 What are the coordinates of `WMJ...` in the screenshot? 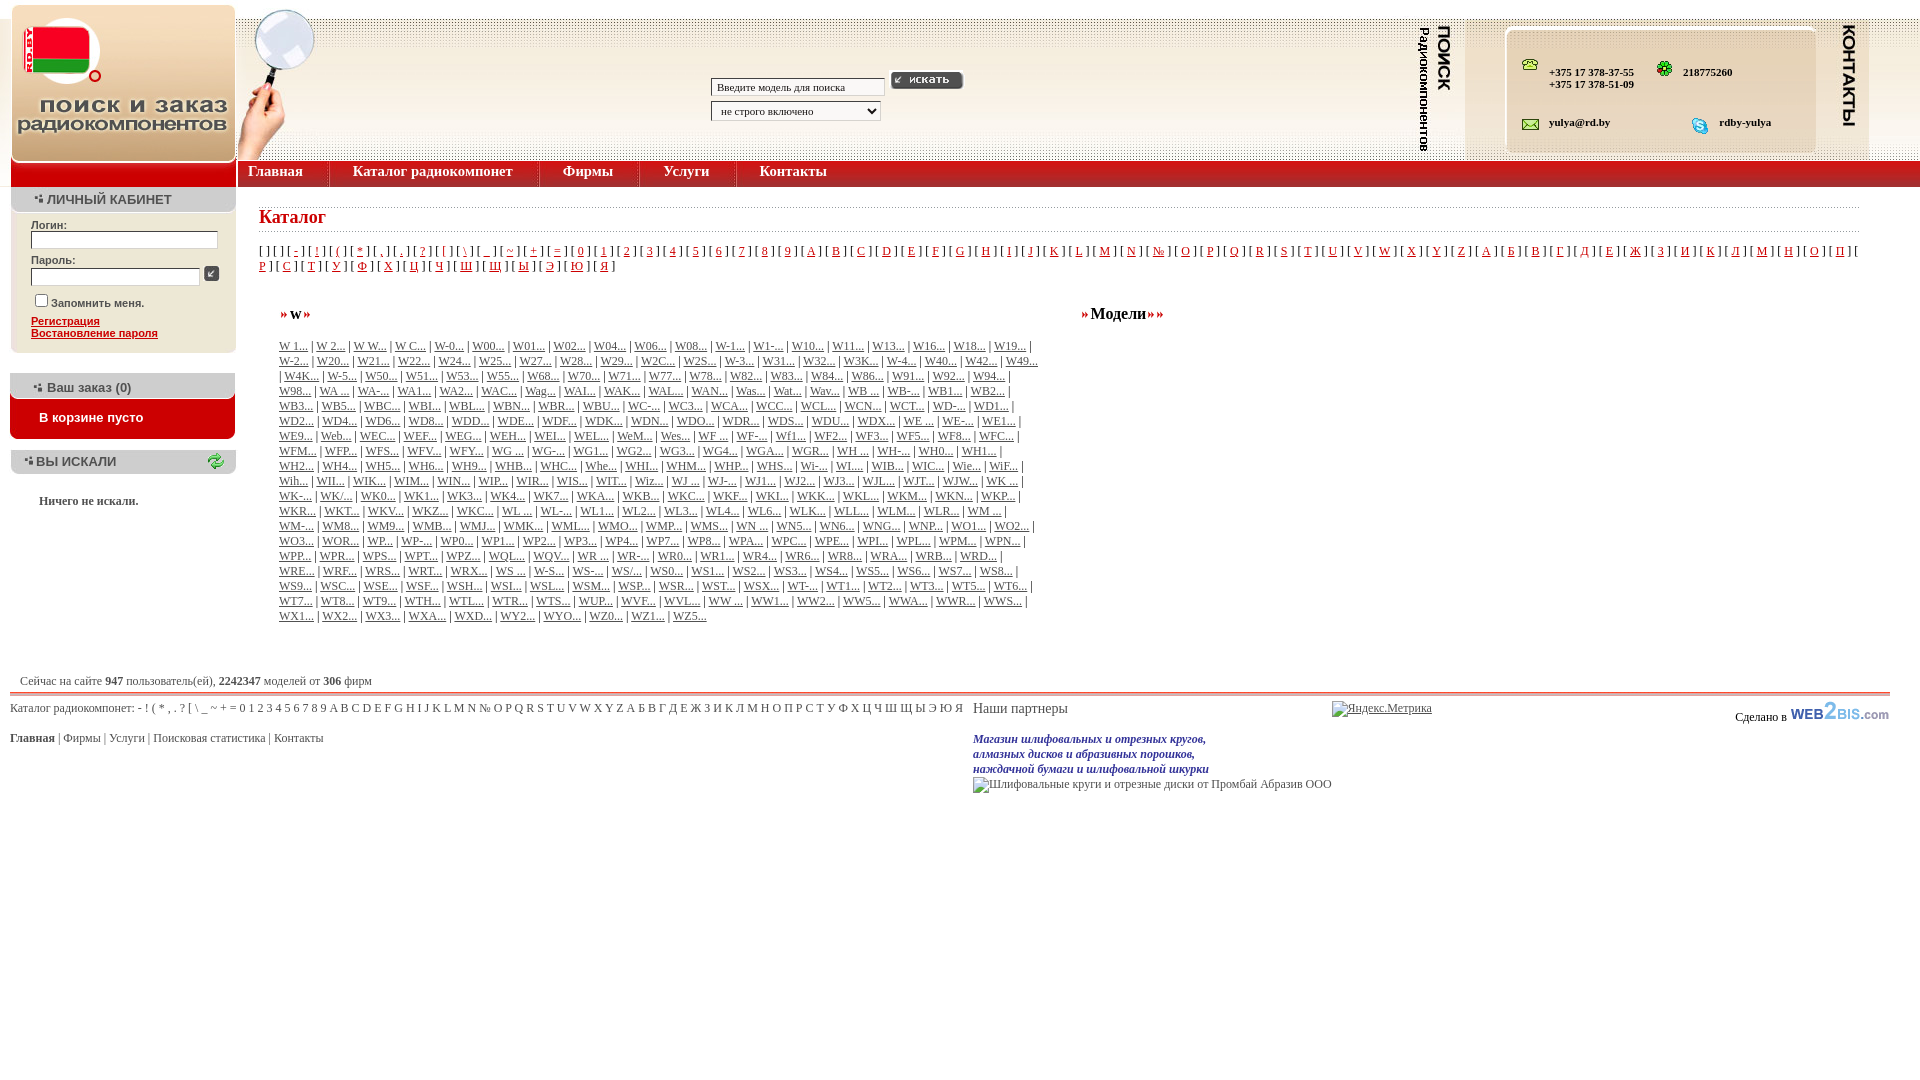 It's located at (478, 526).